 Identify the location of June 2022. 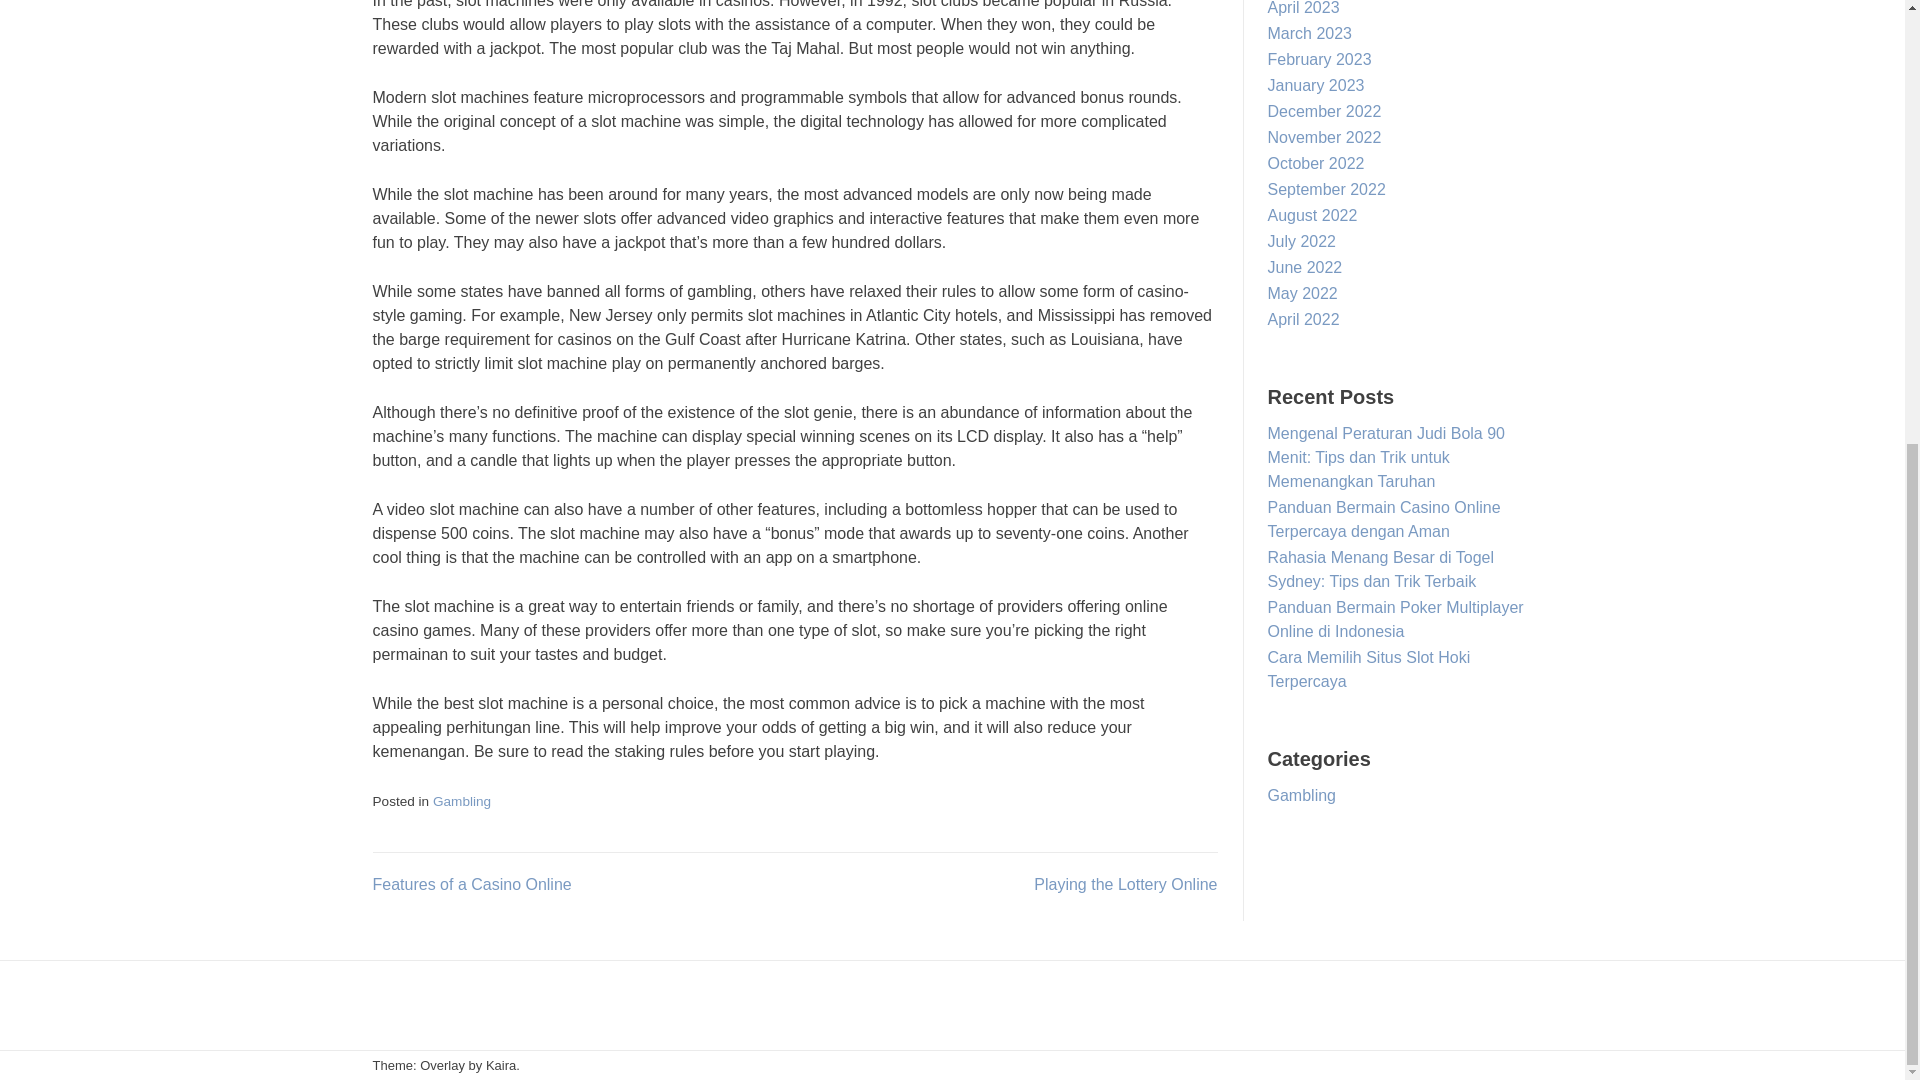
(1304, 268).